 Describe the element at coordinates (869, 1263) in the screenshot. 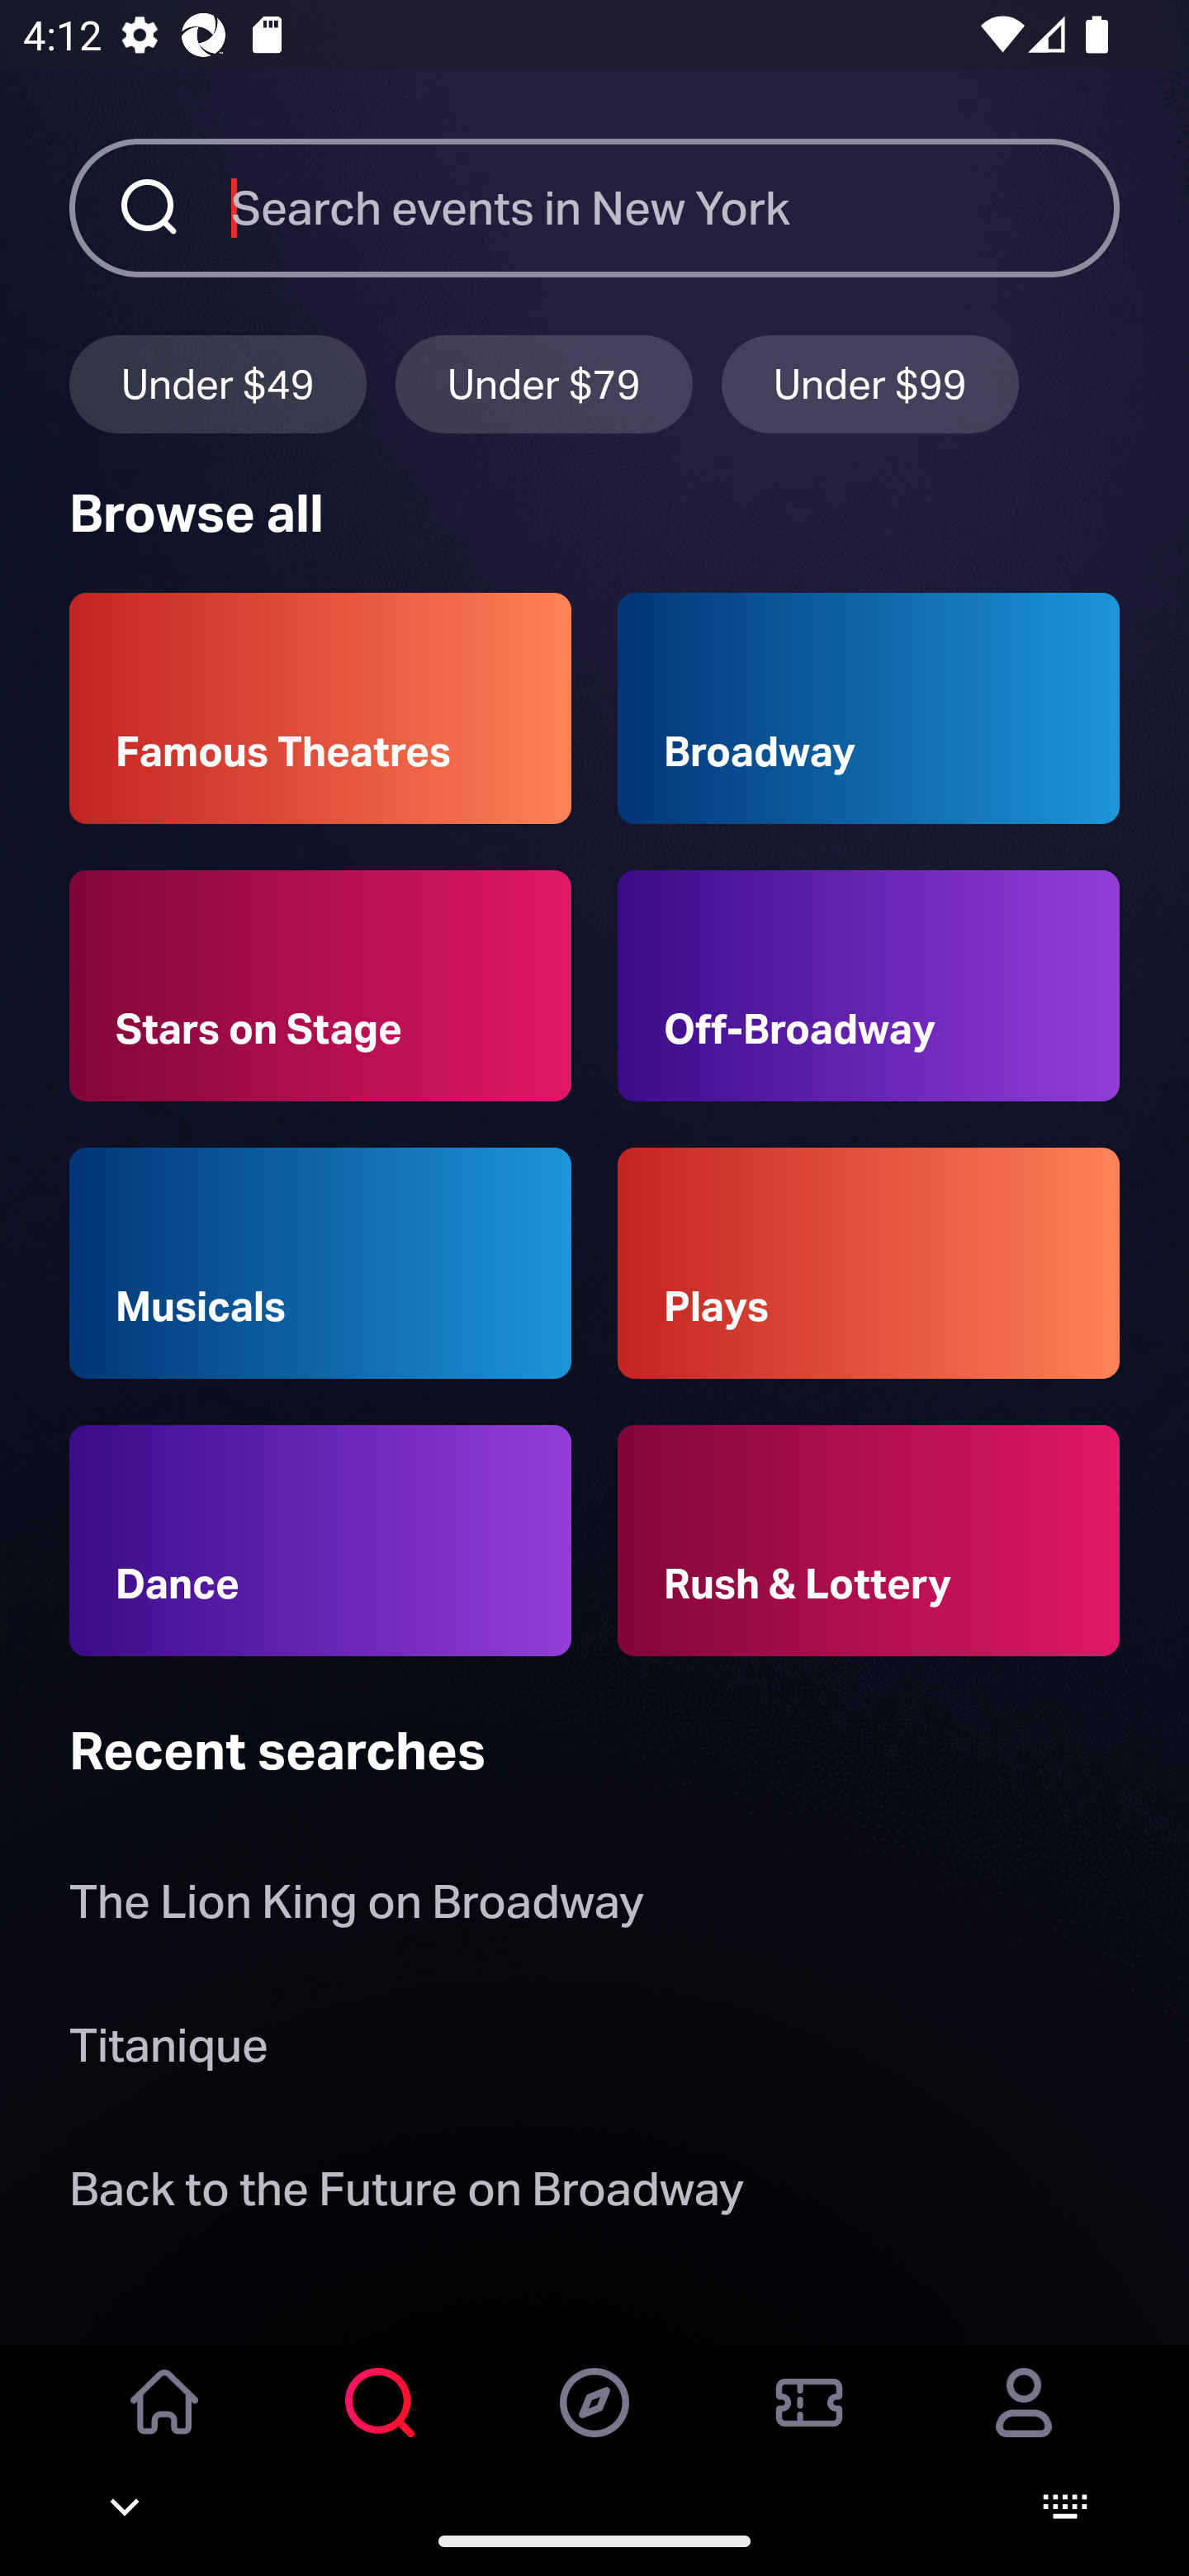

I see `Plays` at that location.